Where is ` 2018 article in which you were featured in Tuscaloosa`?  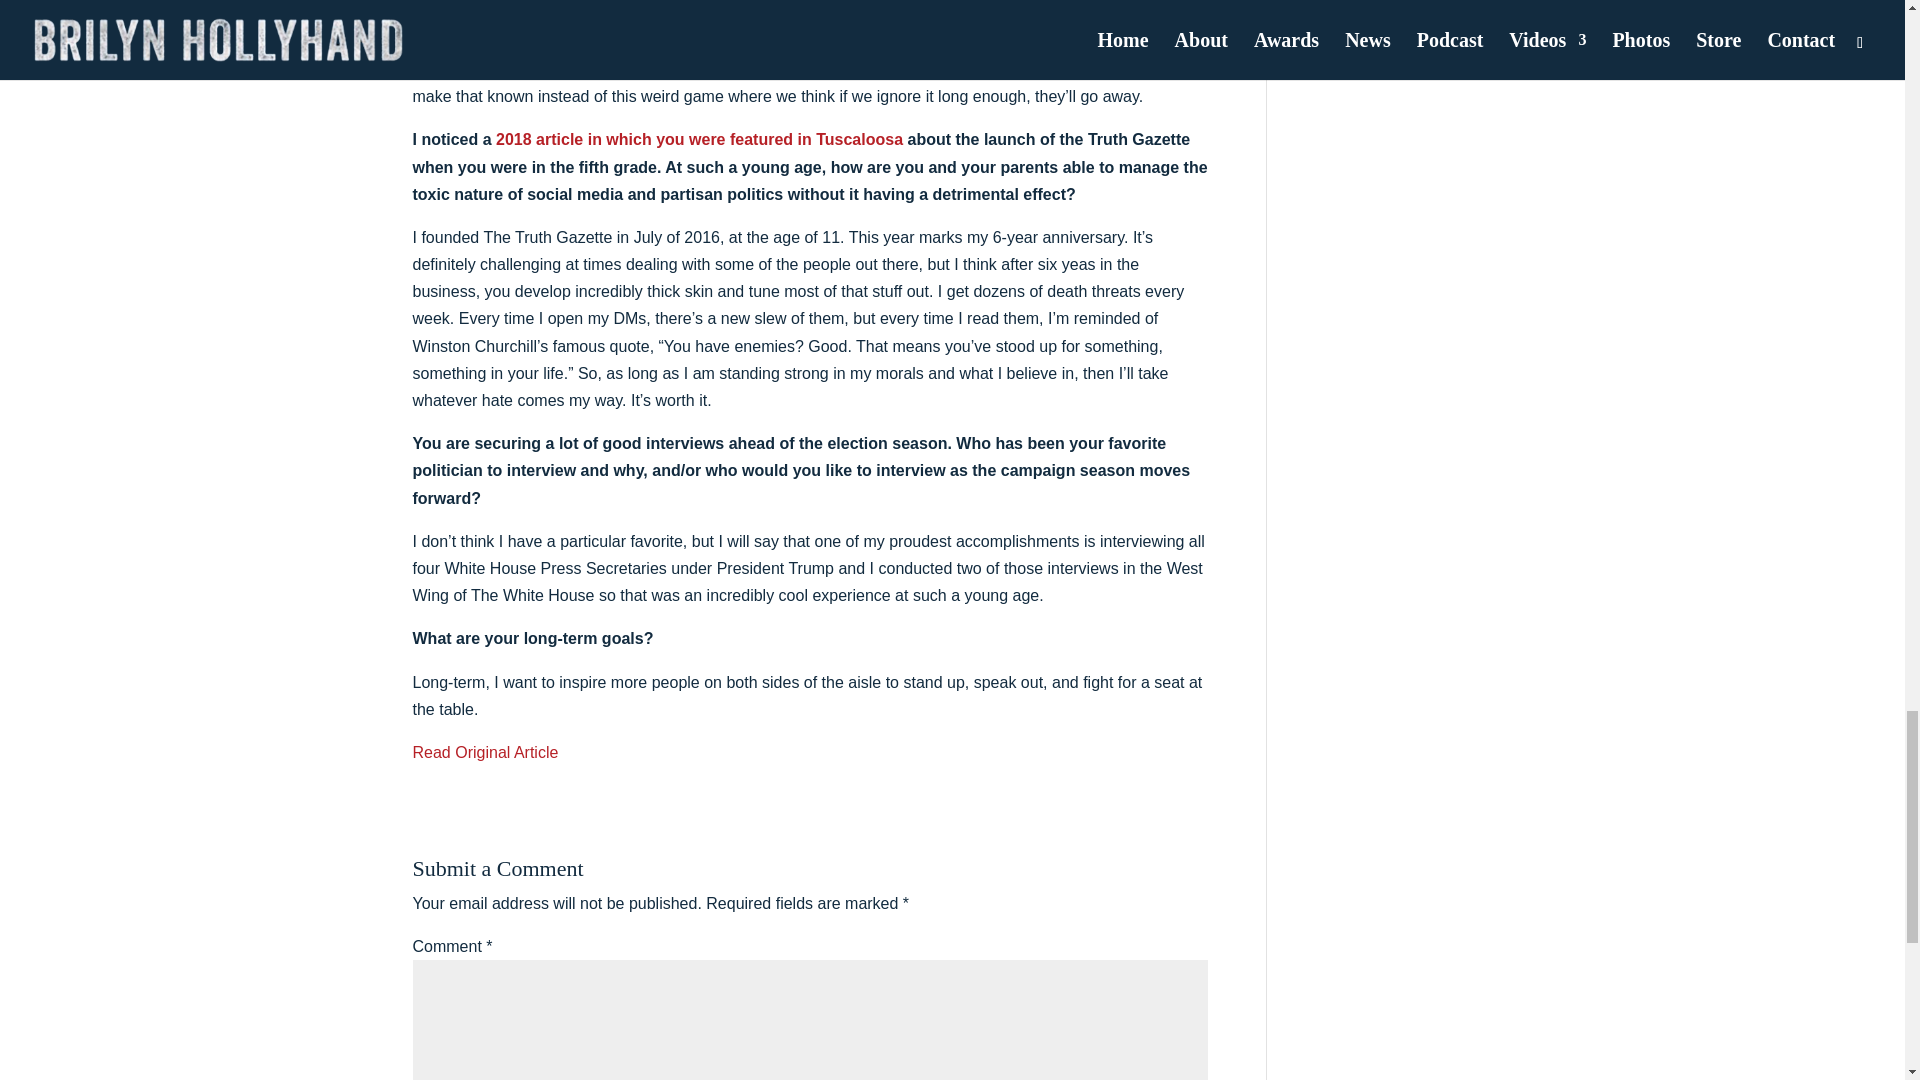
 2018 article in which you were featured in Tuscaloosa is located at coordinates (696, 138).